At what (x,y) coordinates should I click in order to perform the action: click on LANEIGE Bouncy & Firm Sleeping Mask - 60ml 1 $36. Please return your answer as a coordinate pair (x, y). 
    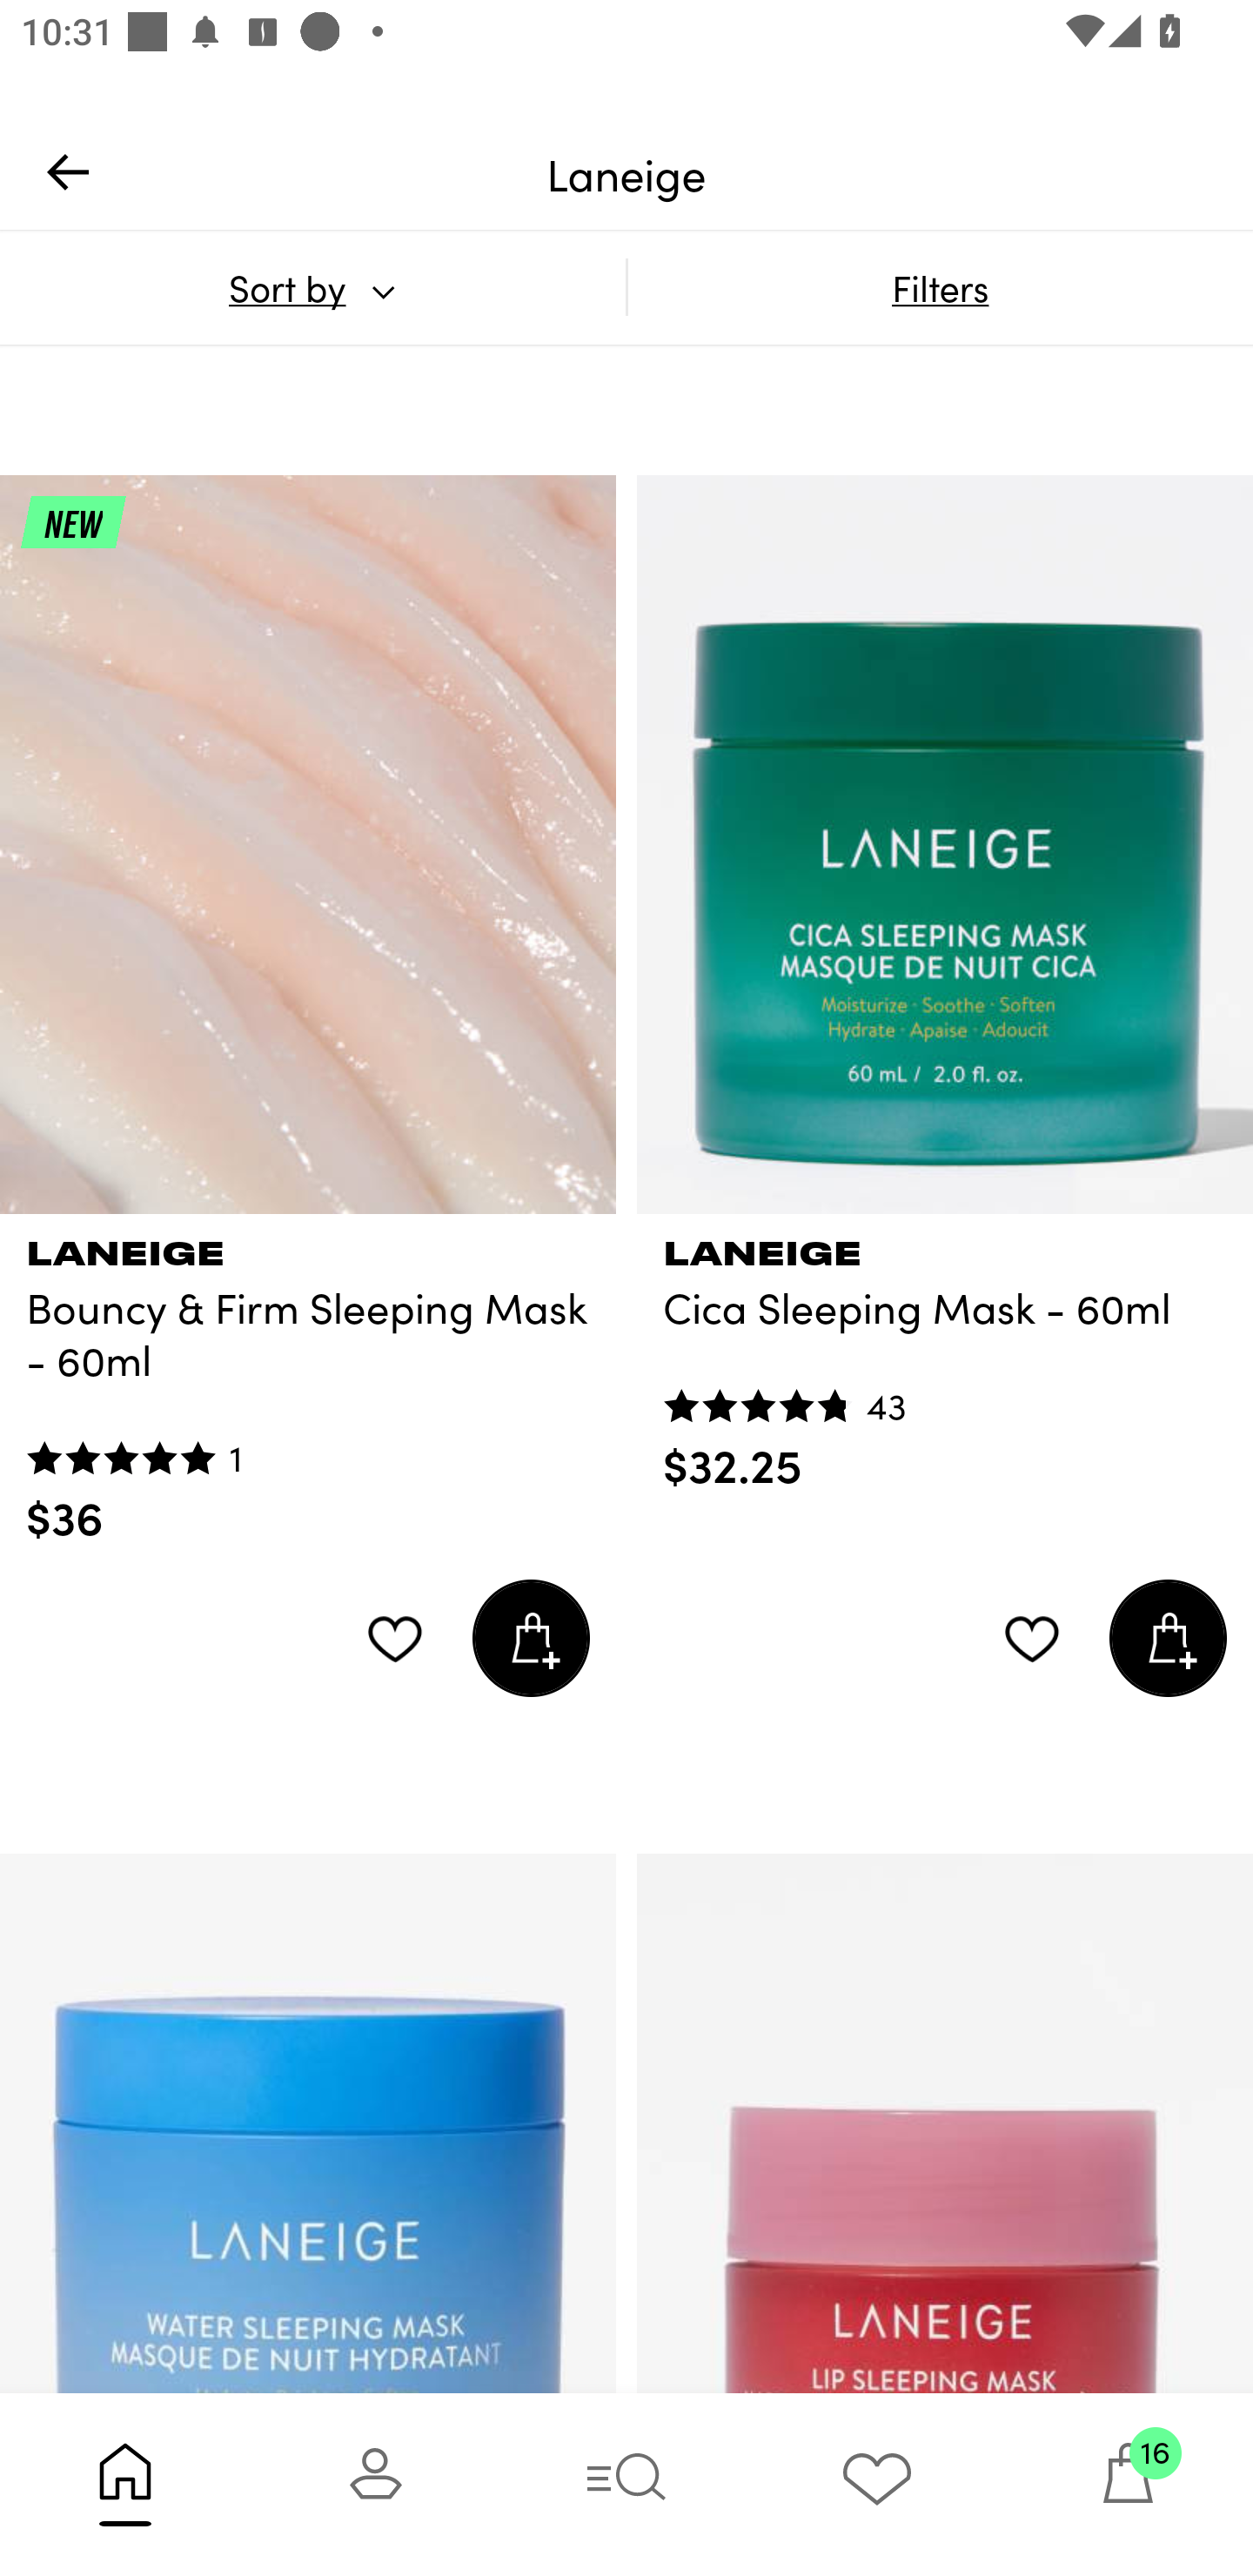
    Looking at the image, I should click on (308, 1380).